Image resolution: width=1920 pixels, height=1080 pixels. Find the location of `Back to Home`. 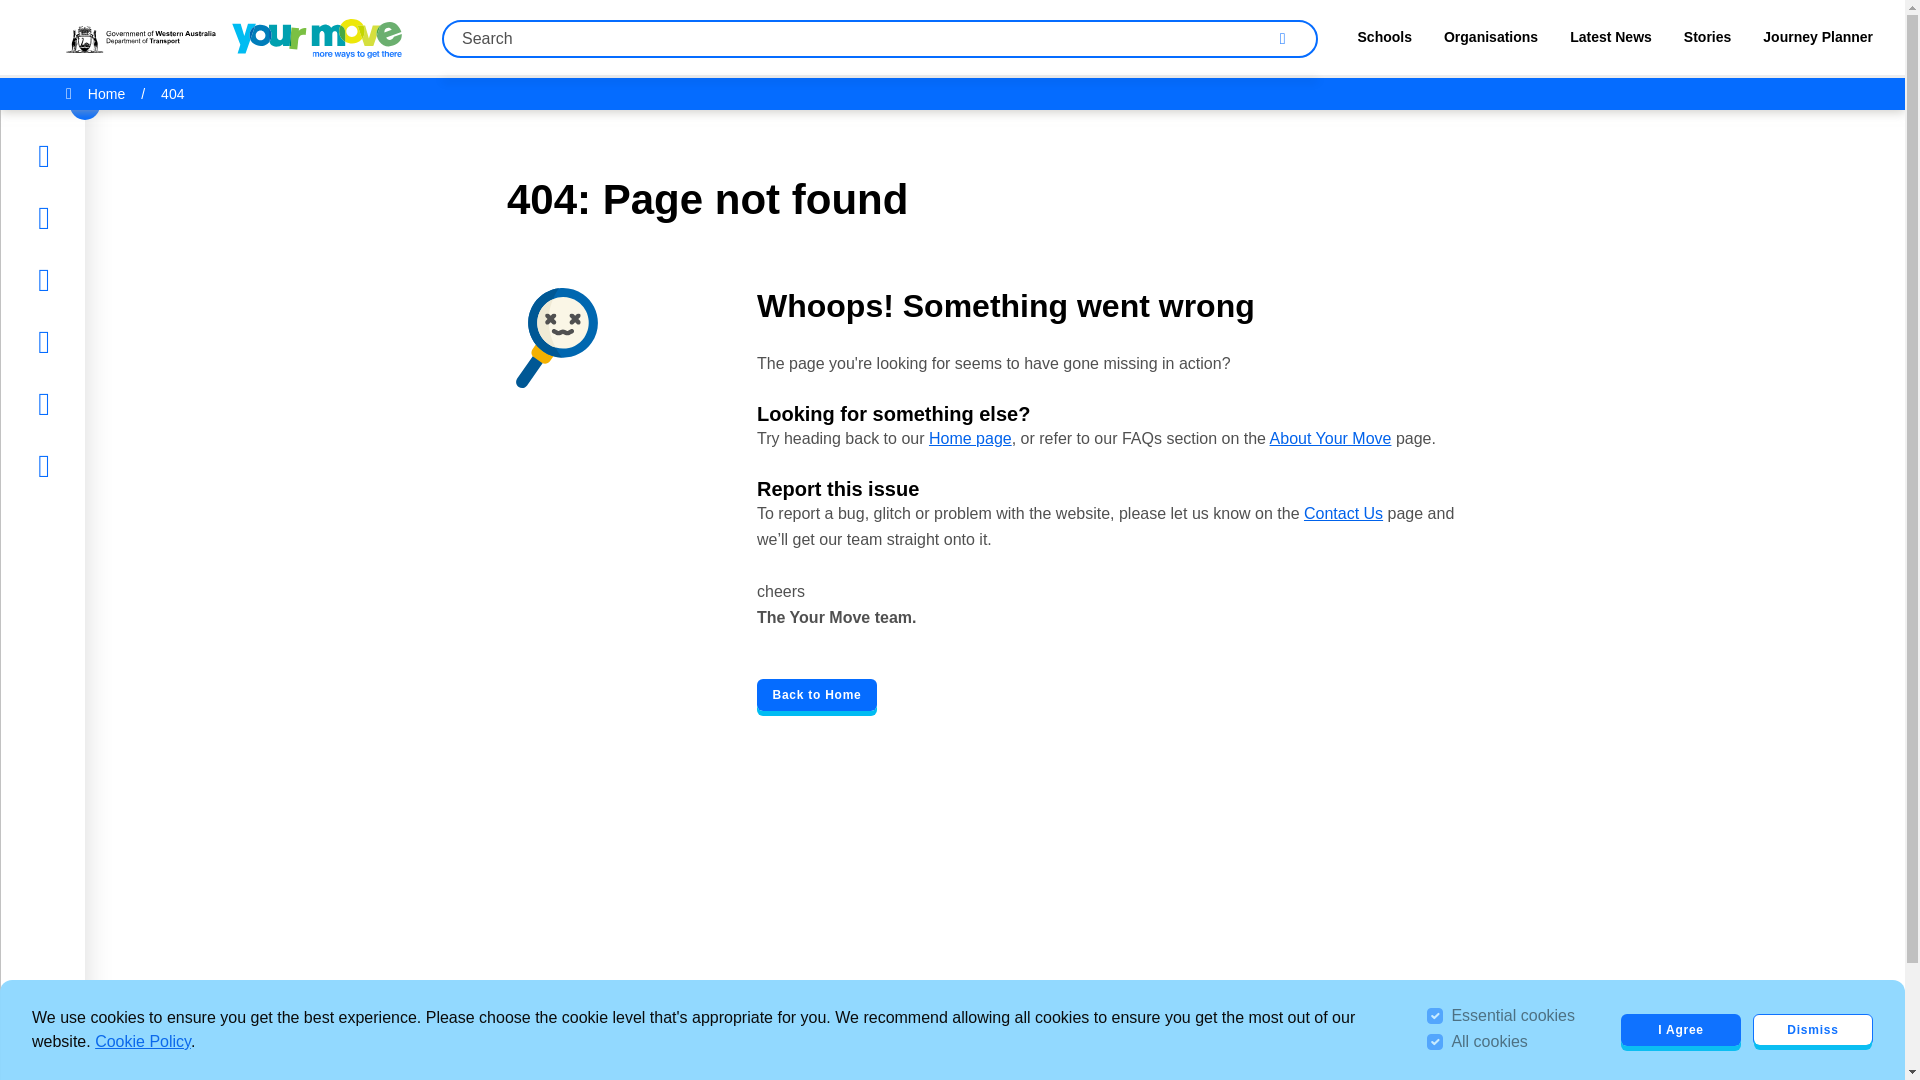

Back to Home is located at coordinates (816, 694).